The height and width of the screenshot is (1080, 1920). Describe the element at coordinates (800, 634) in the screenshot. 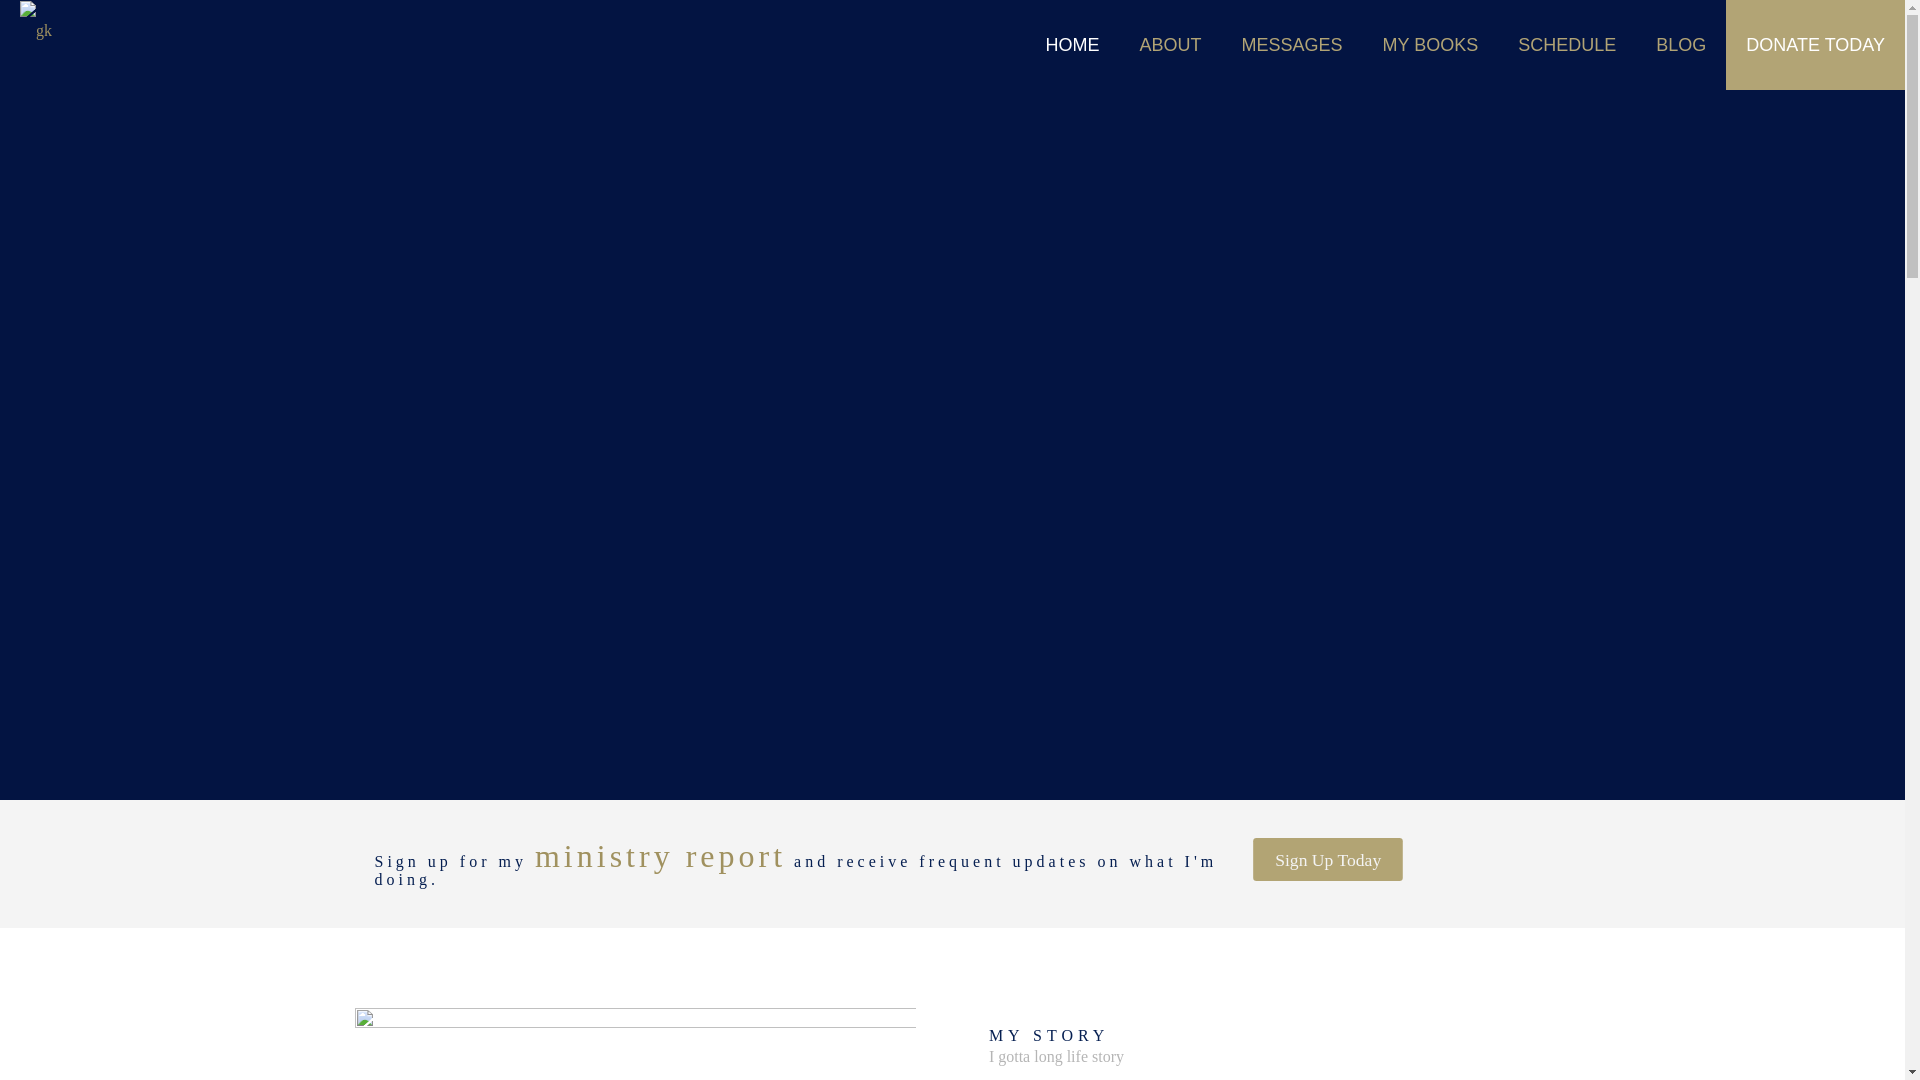

I see `HOME` at that location.